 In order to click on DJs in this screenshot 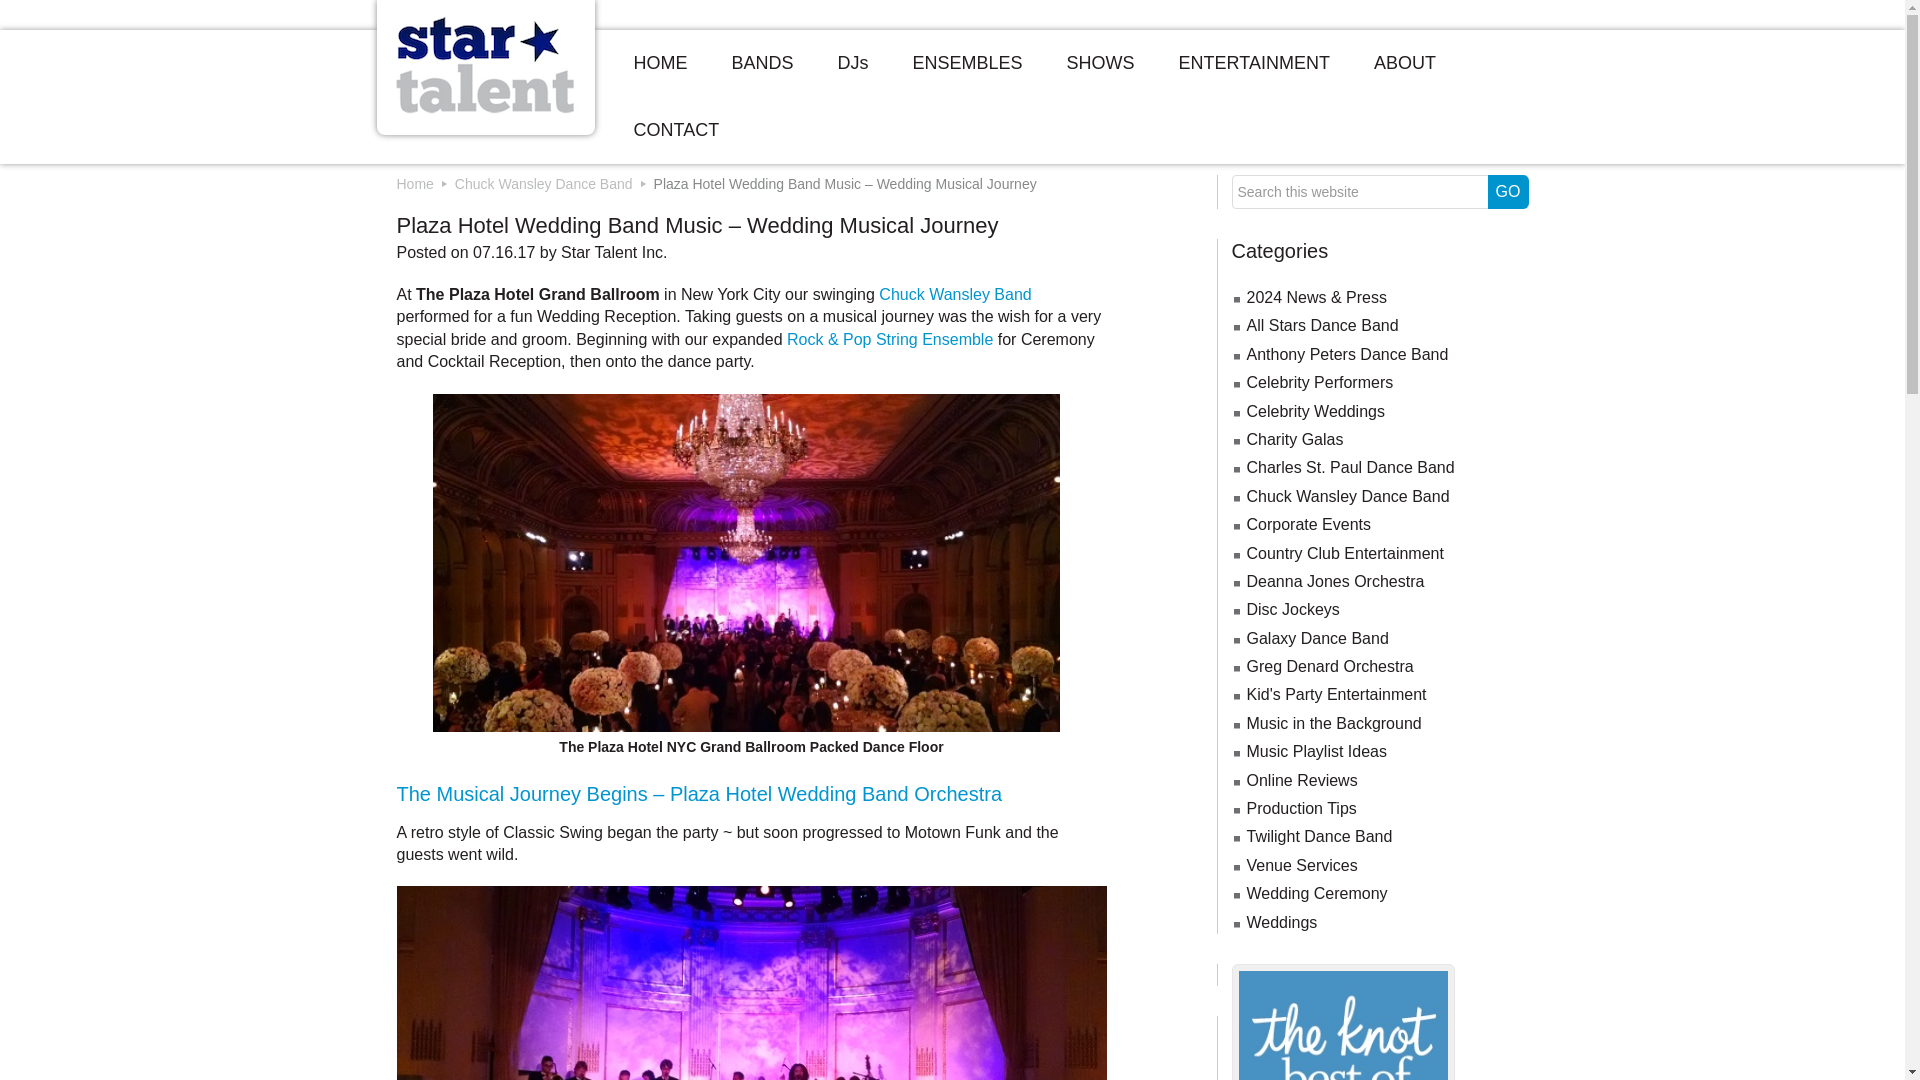, I will do `click(853, 64)`.